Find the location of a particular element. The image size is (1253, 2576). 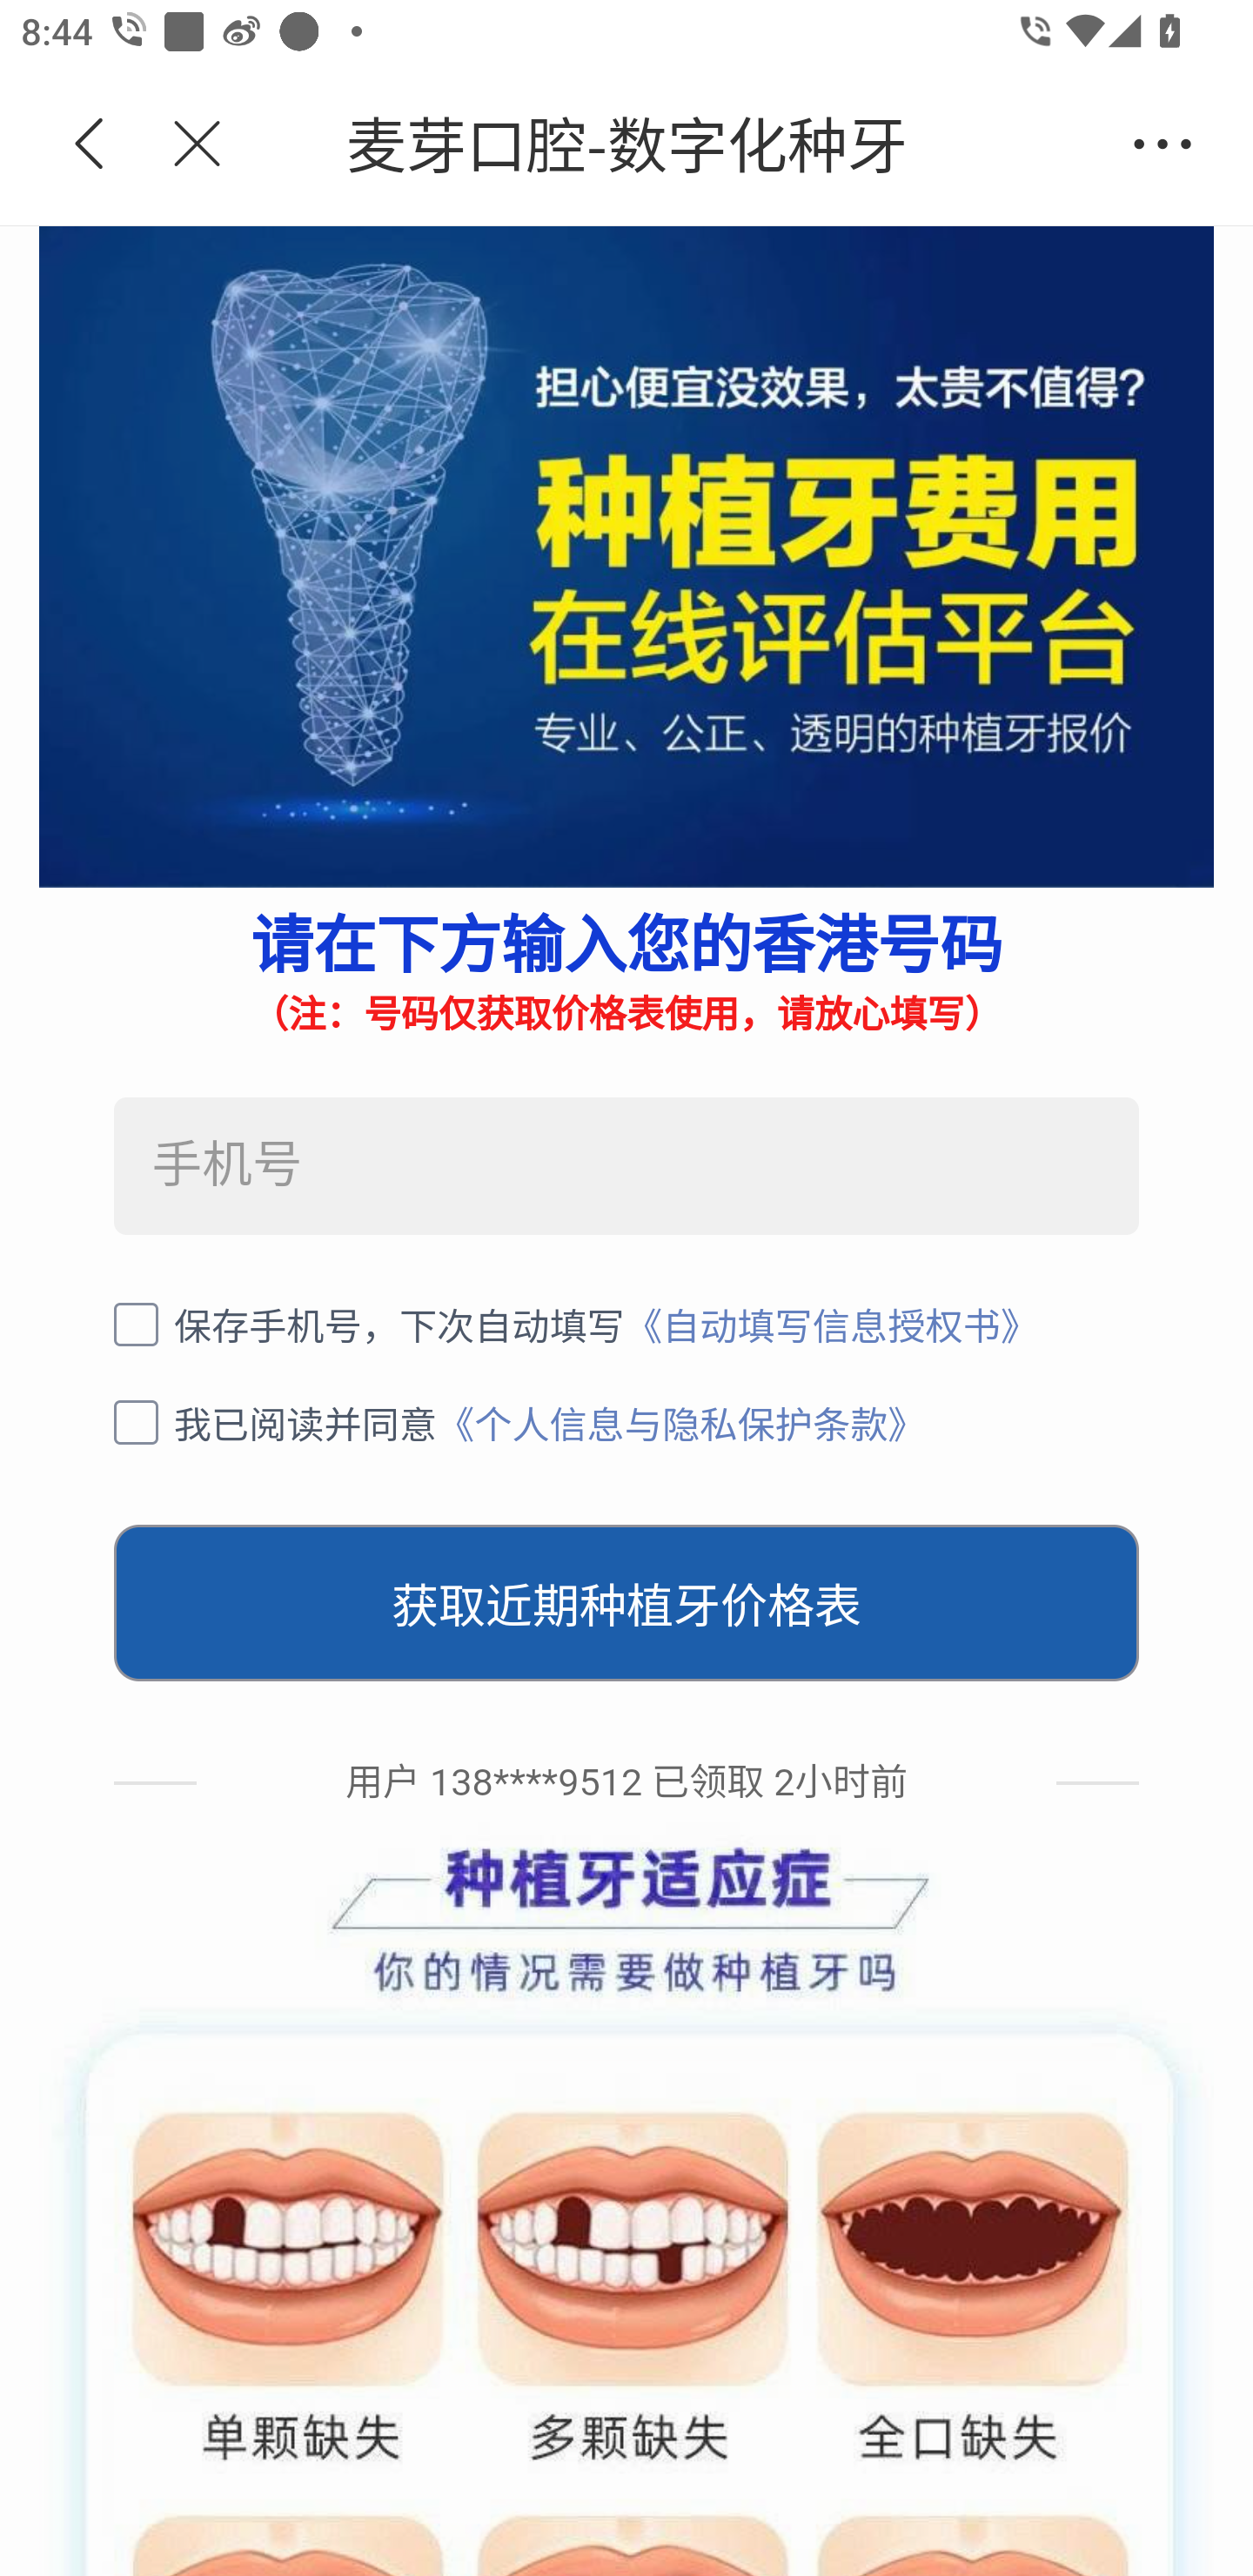

 返回 is located at coordinates (90, 144).